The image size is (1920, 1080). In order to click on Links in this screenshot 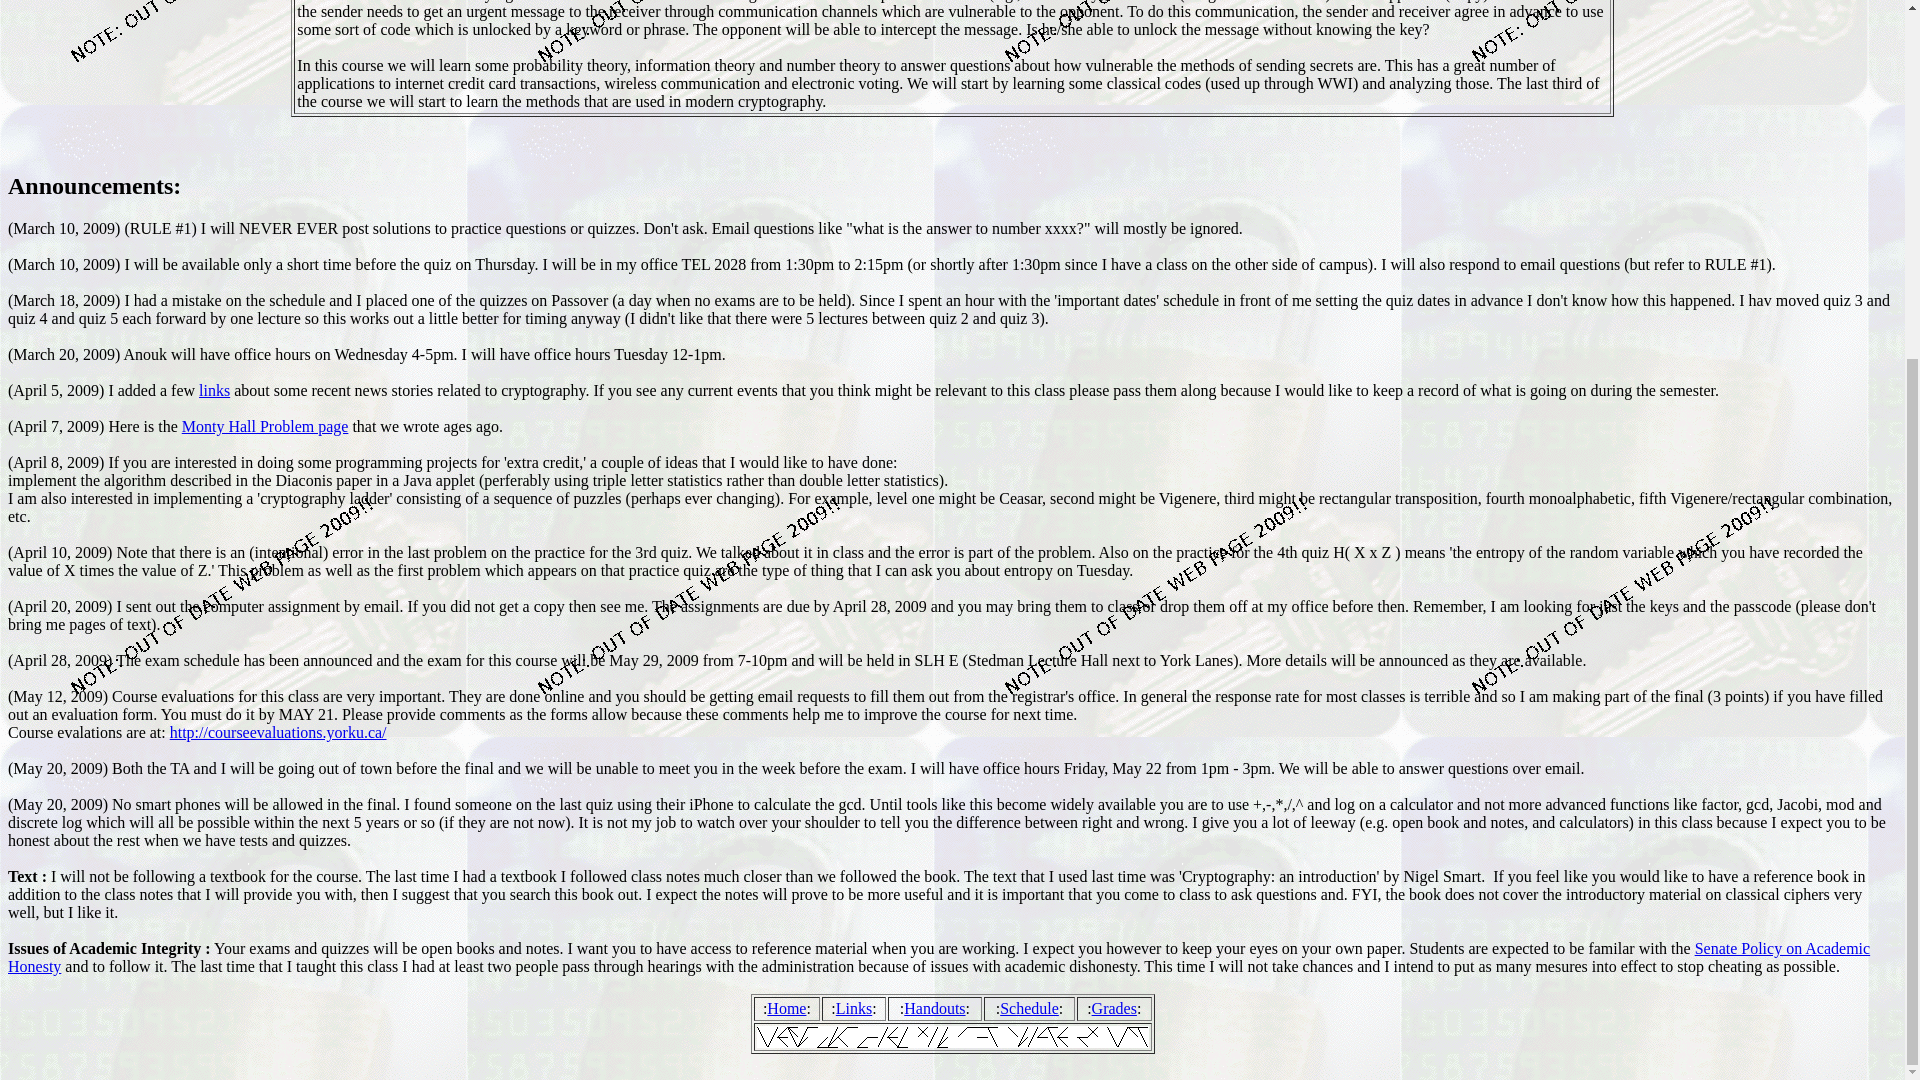, I will do `click(853, 1008)`.